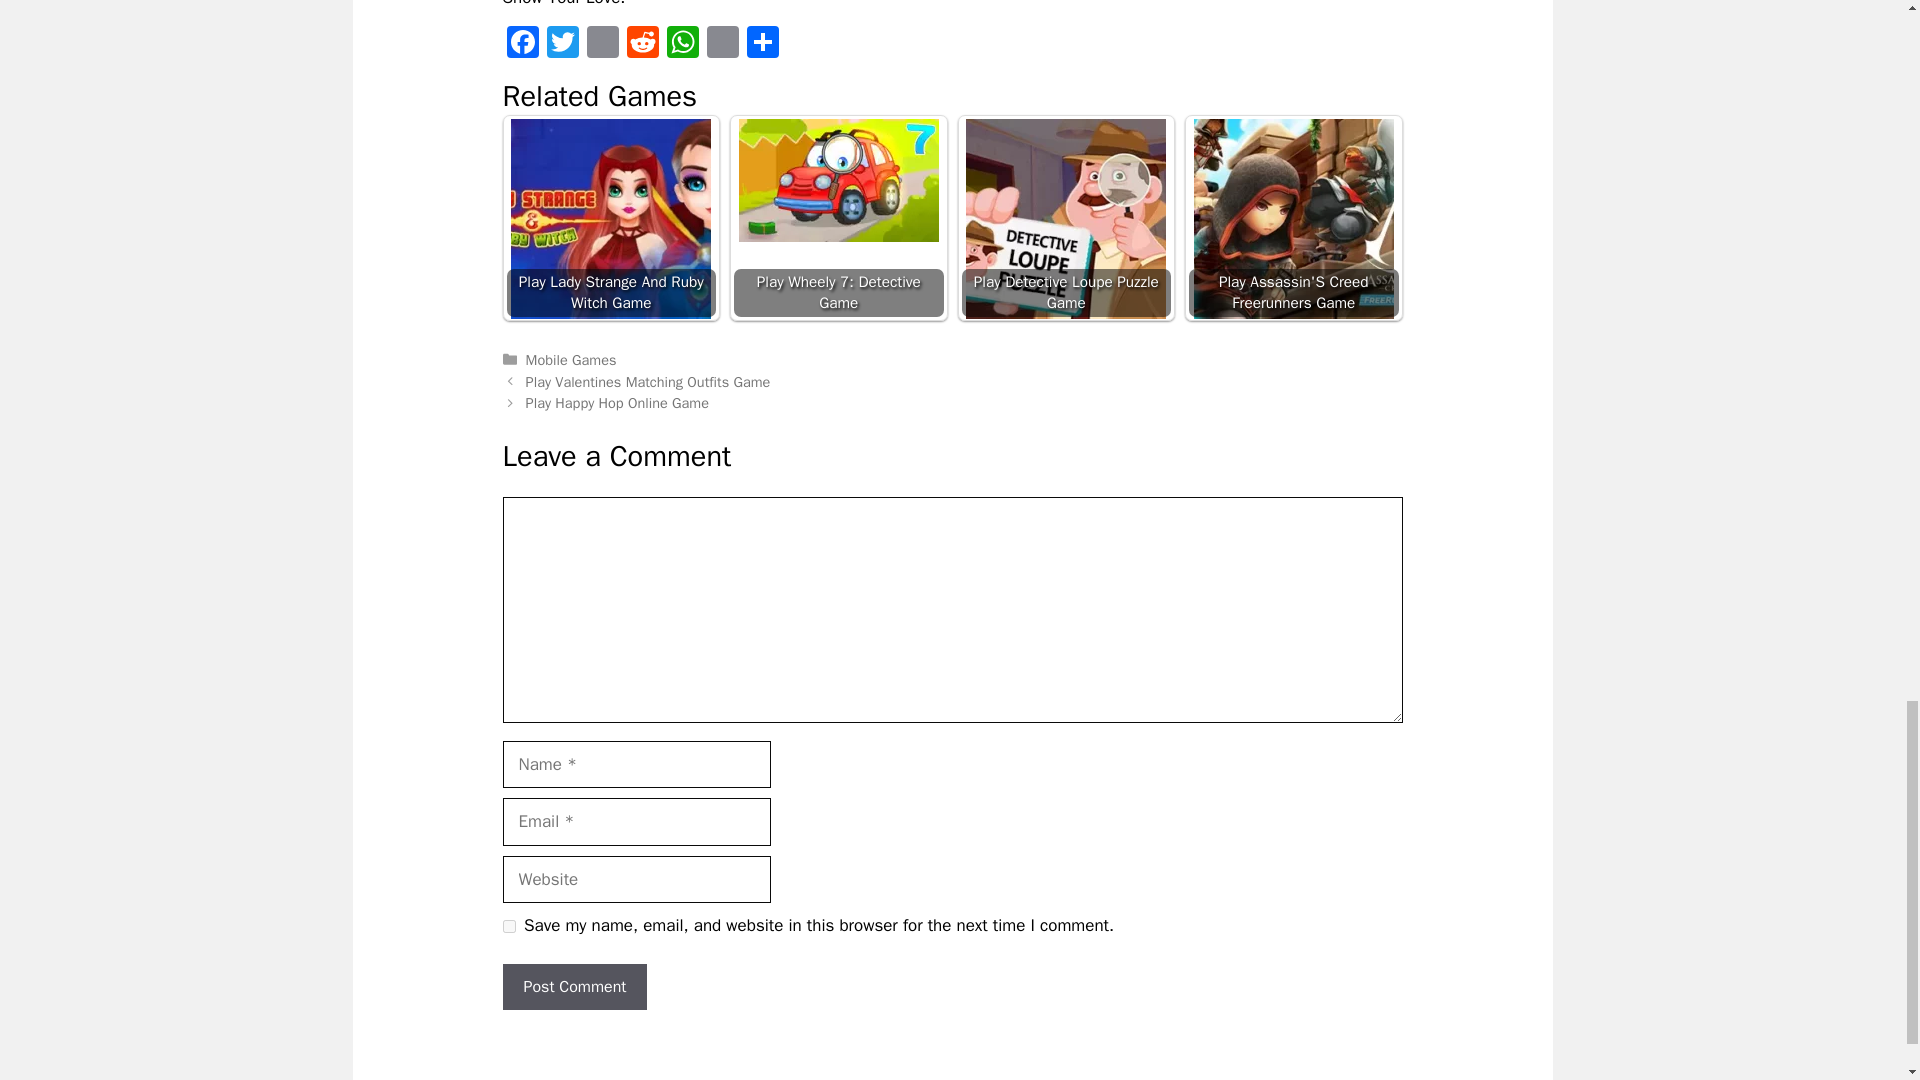 This screenshot has width=1920, height=1080. What do you see at coordinates (642, 44) in the screenshot?
I see `Reddit` at bounding box center [642, 44].